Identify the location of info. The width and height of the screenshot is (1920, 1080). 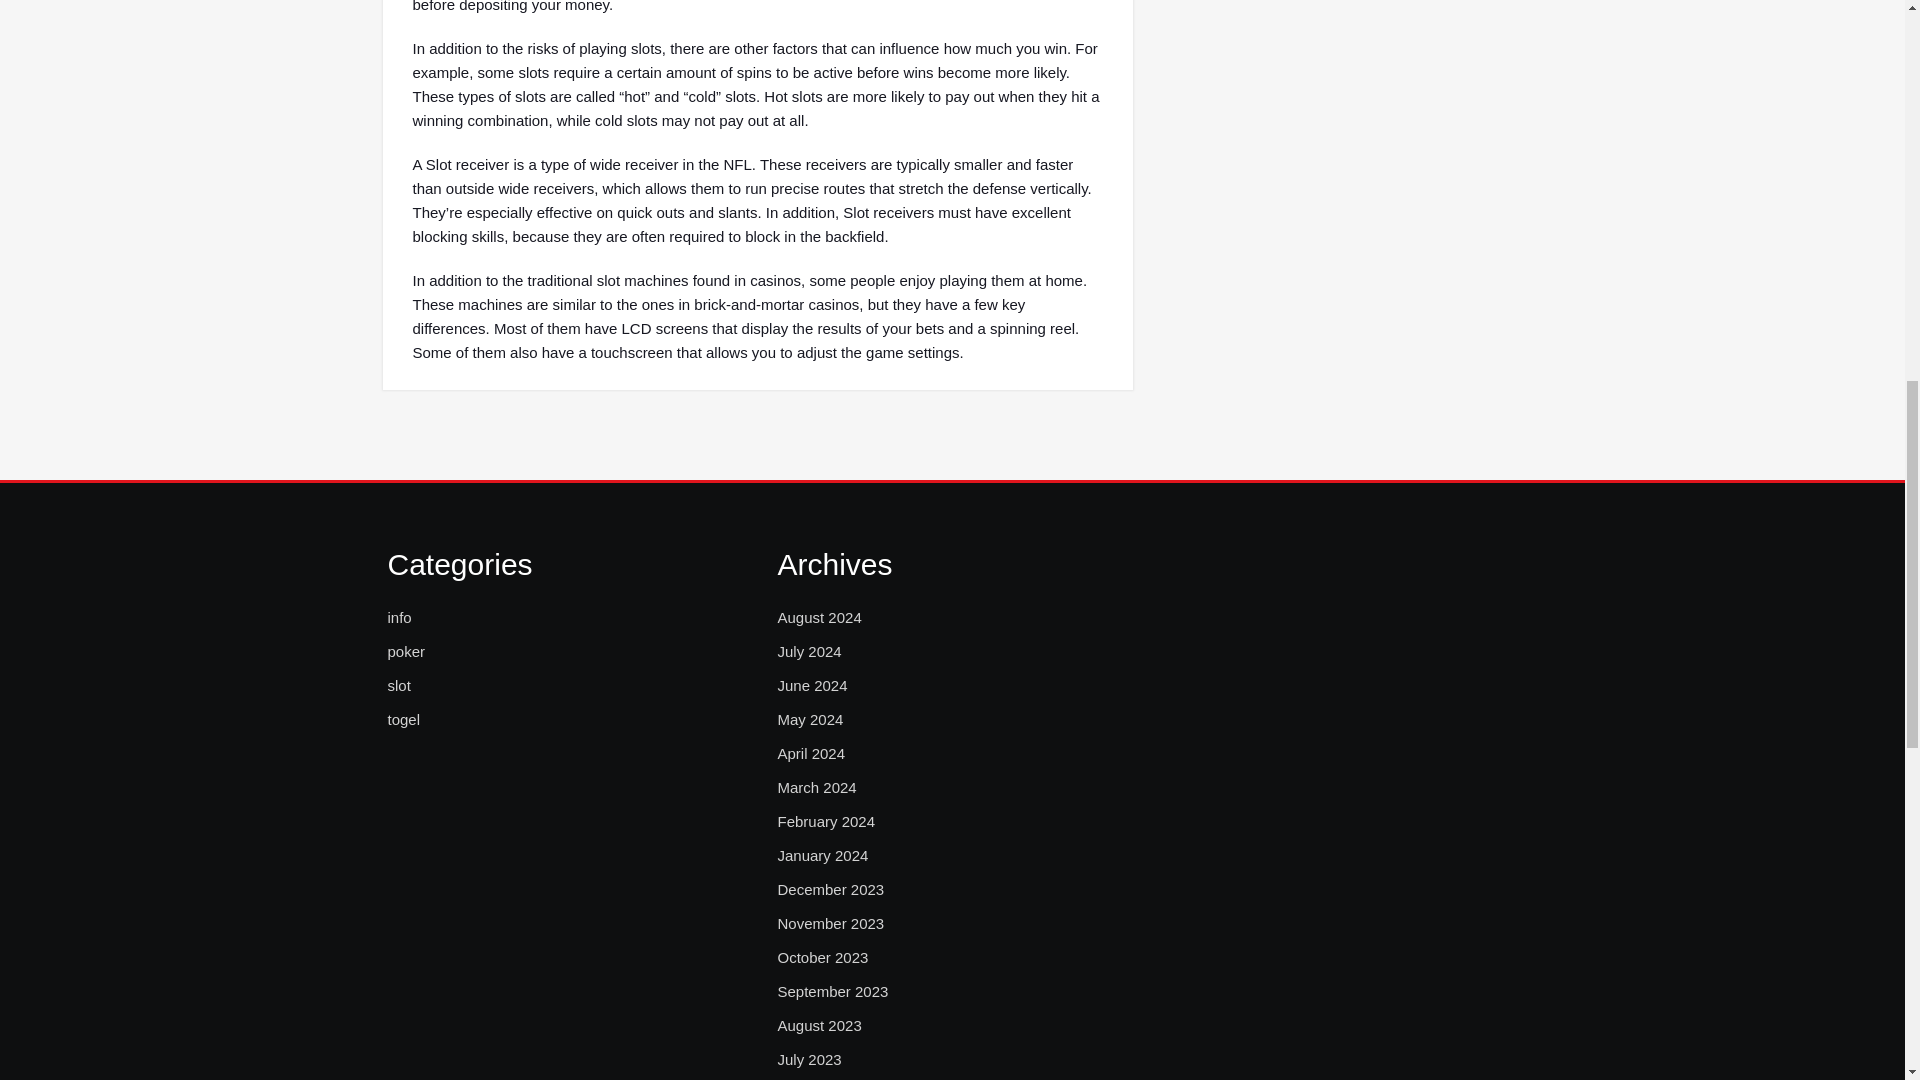
(400, 617).